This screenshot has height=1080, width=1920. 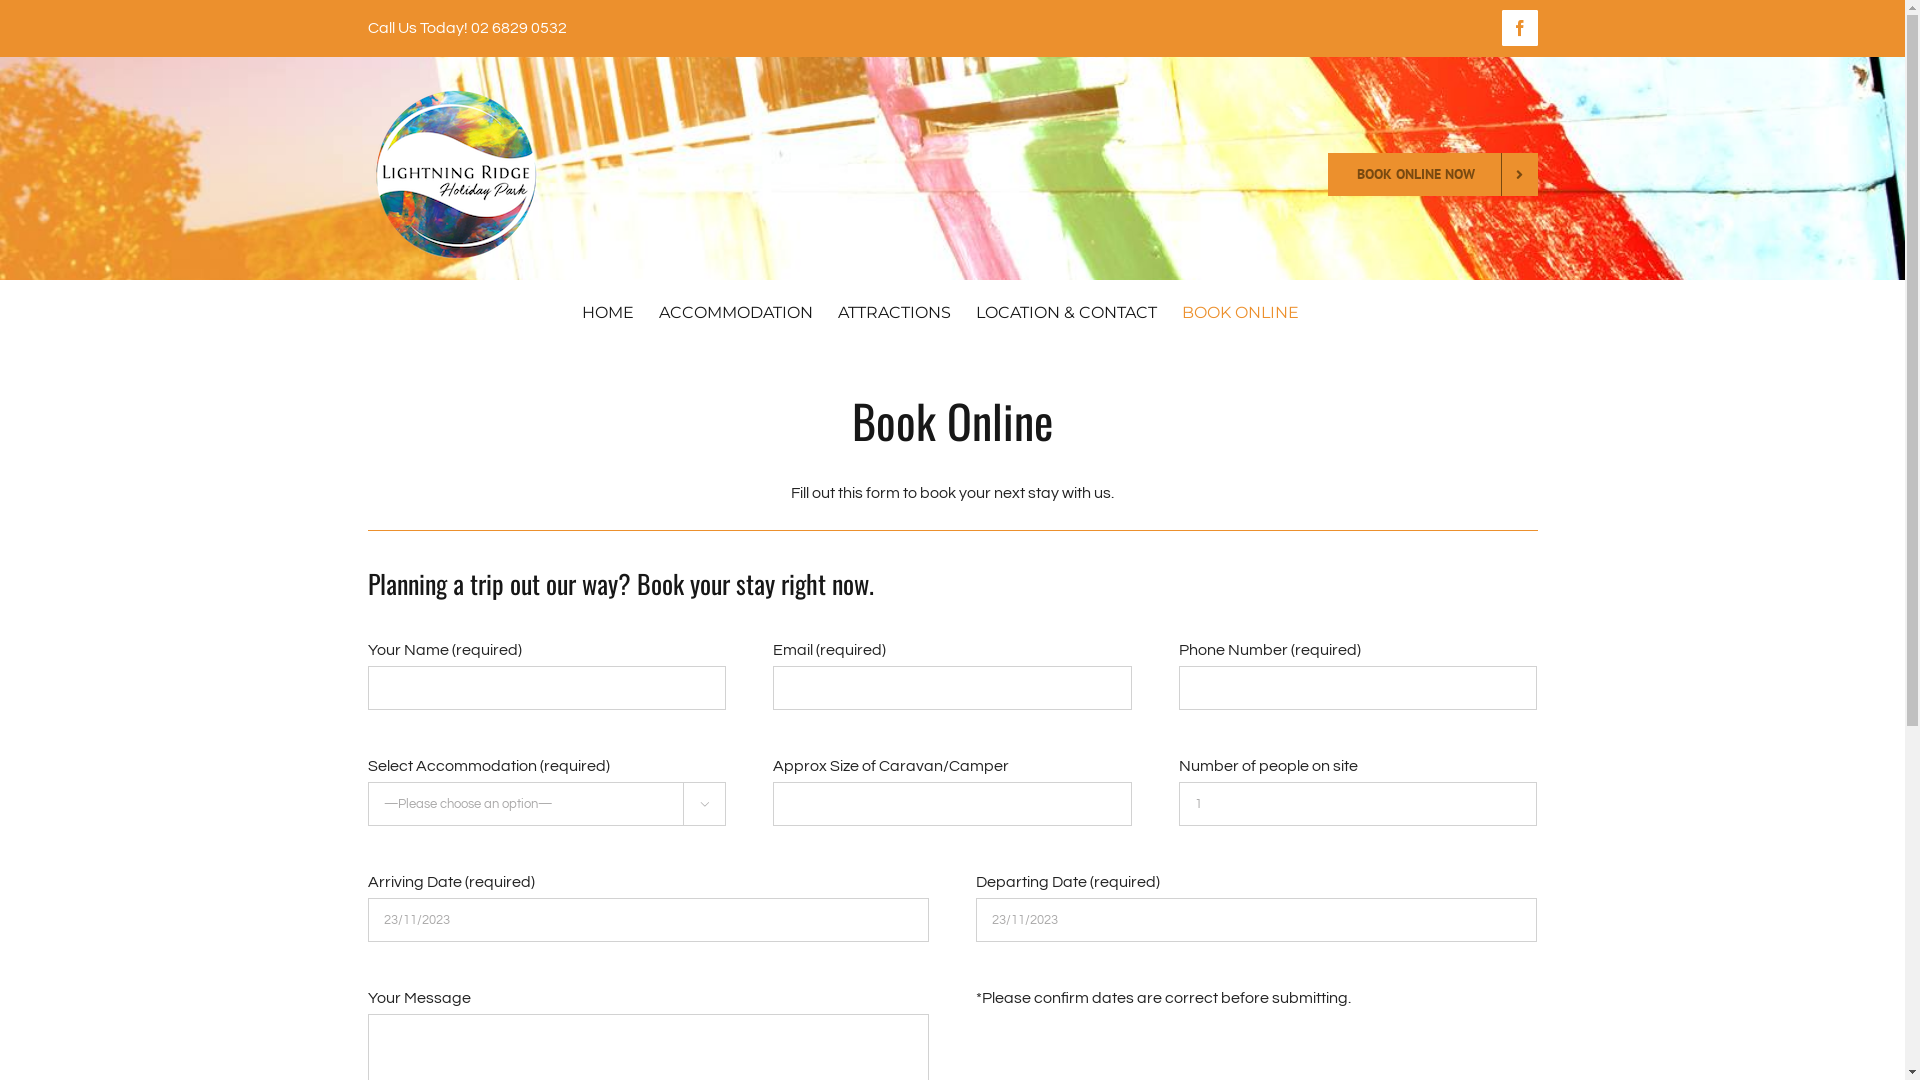 I want to click on ACCOMMODATION, so click(x=735, y=313).